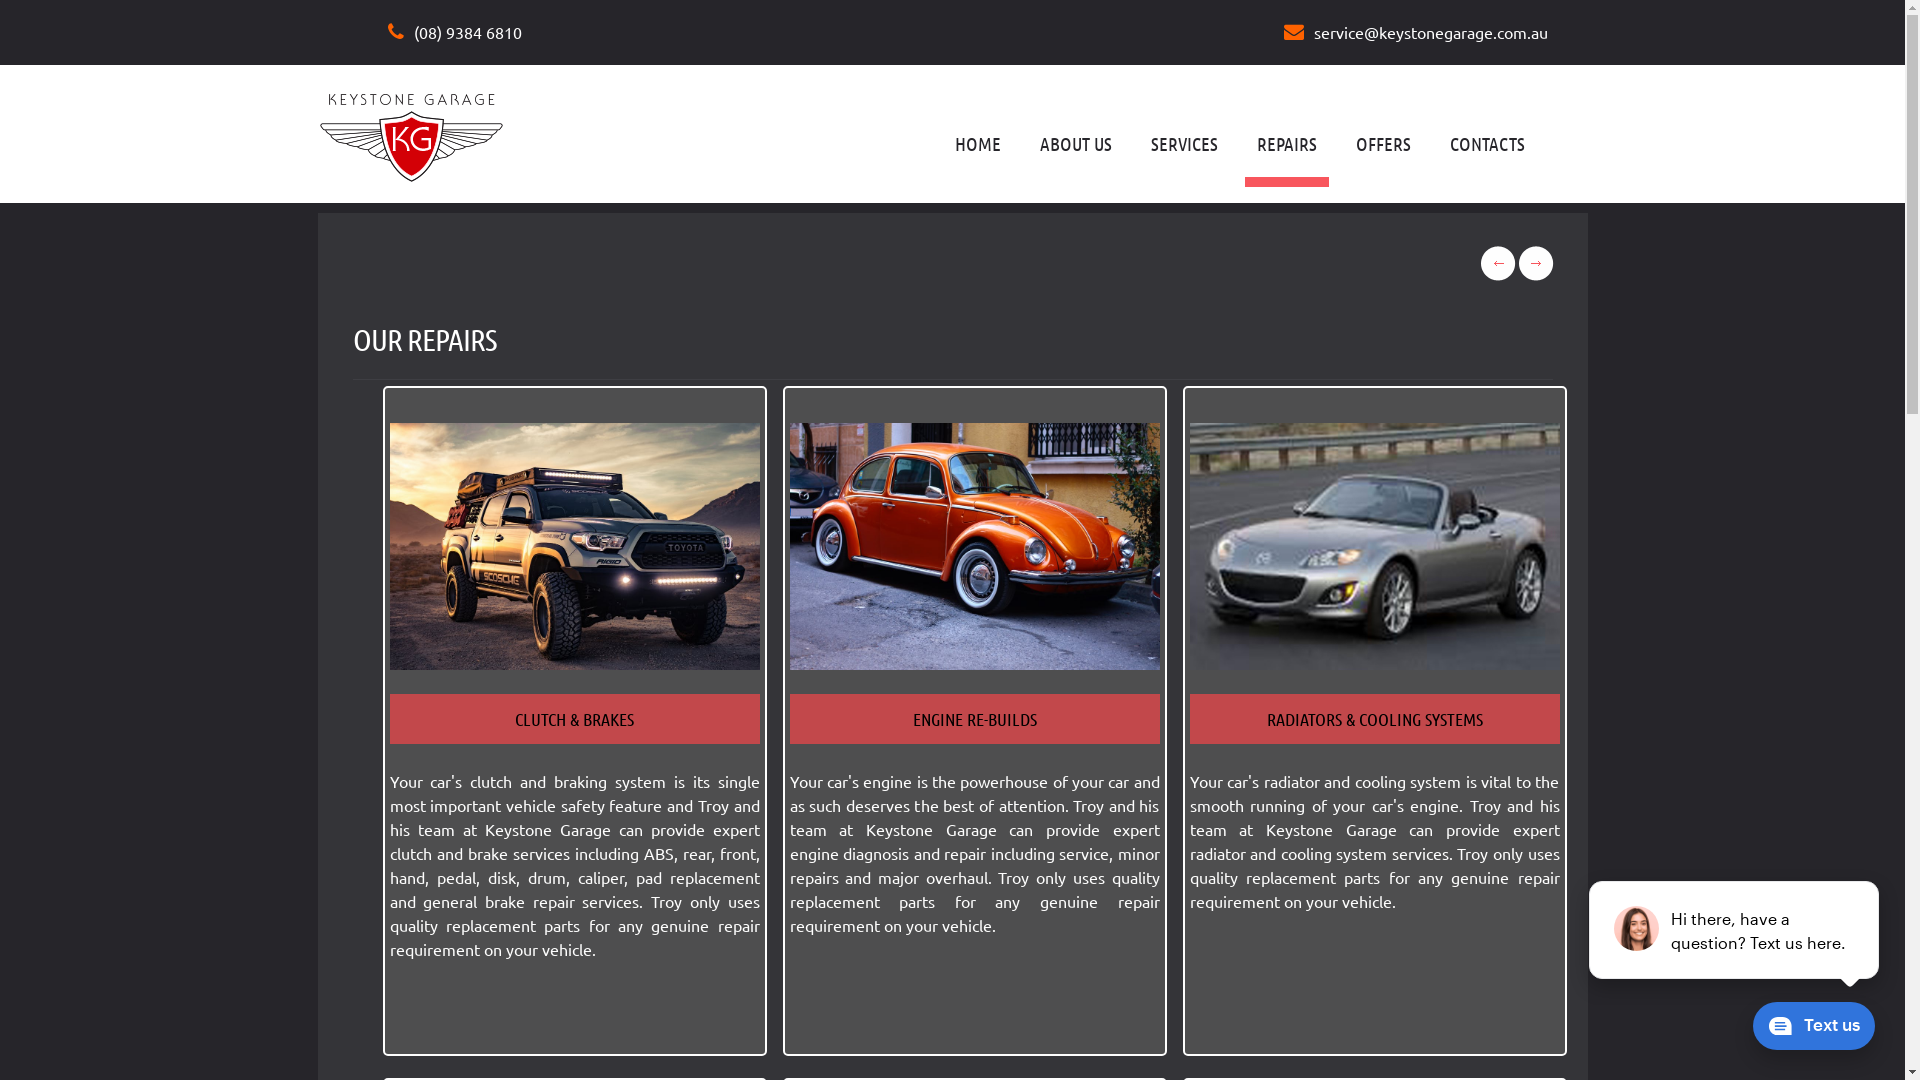 Image resolution: width=1920 pixels, height=1080 pixels. I want to click on HOME, so click(977, 144).